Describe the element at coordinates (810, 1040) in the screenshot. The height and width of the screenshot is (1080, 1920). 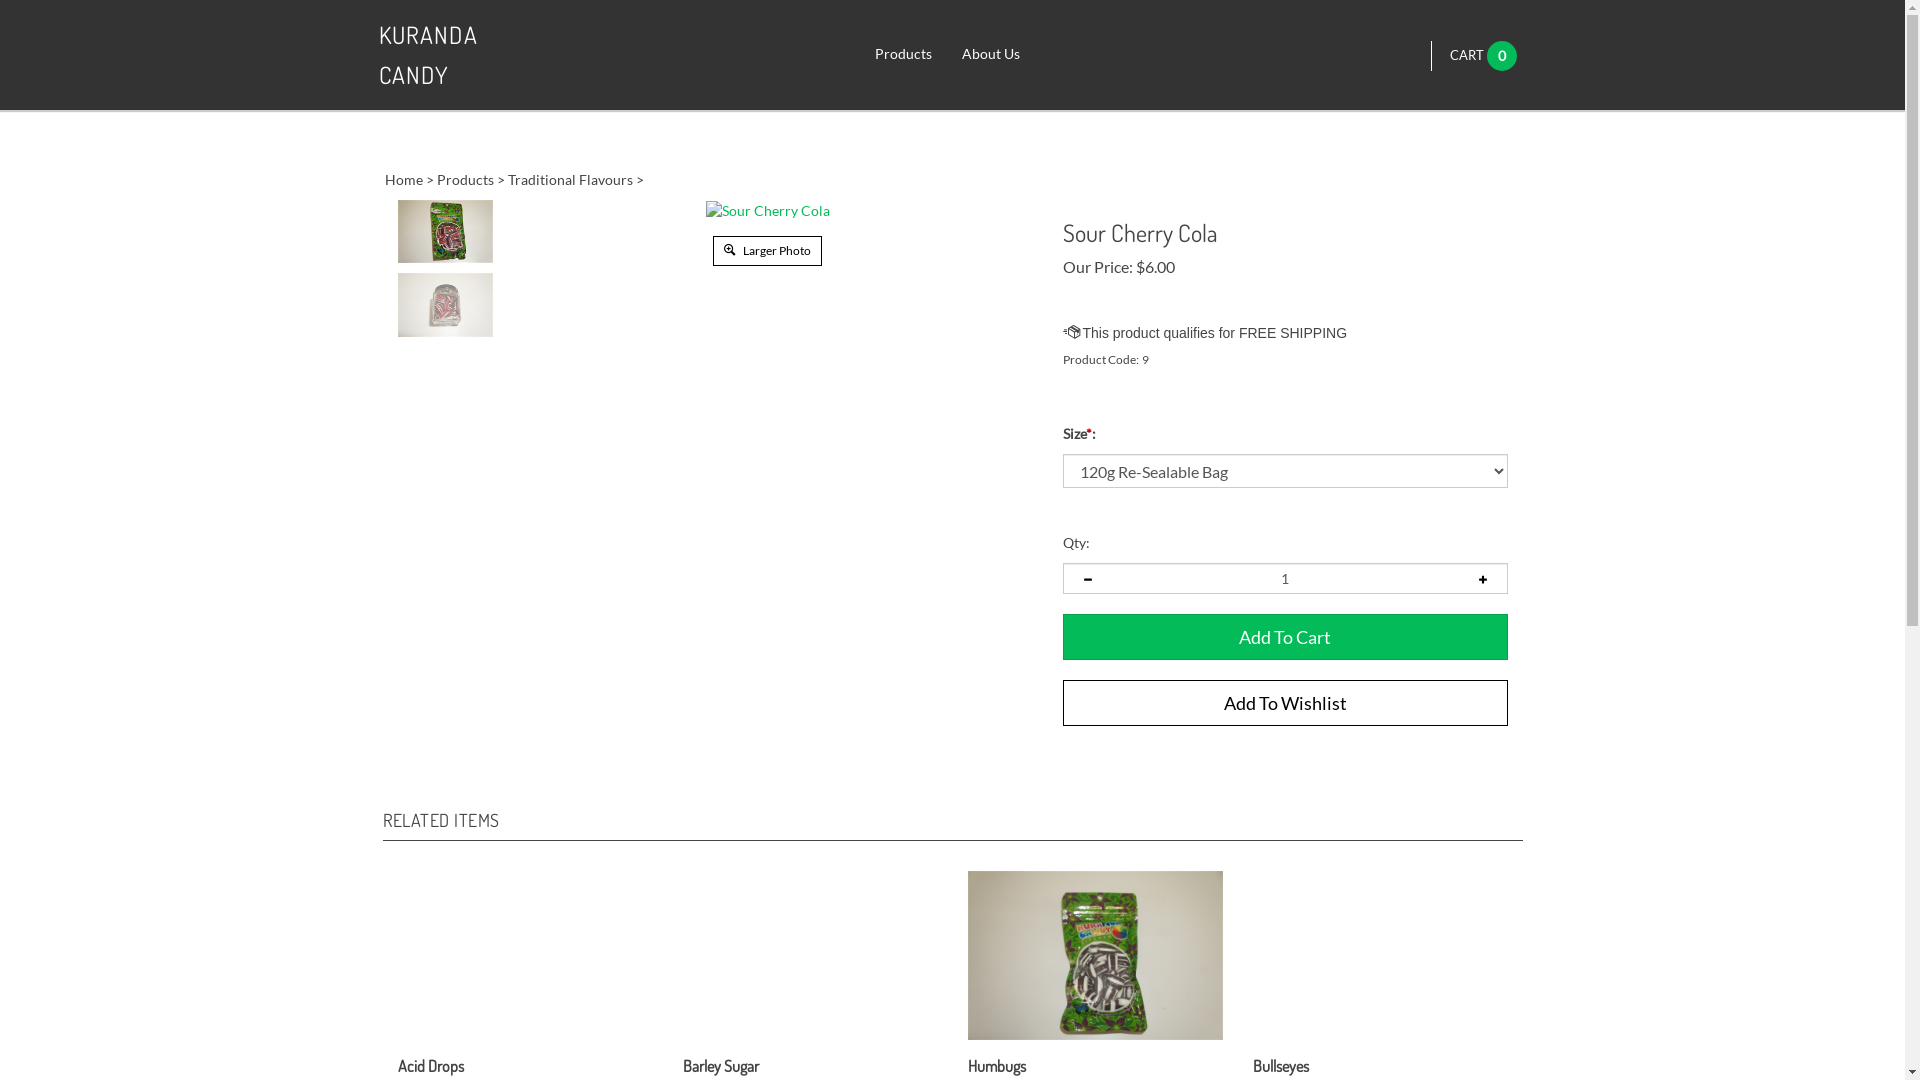
I see `Barley Sugar` at that location.